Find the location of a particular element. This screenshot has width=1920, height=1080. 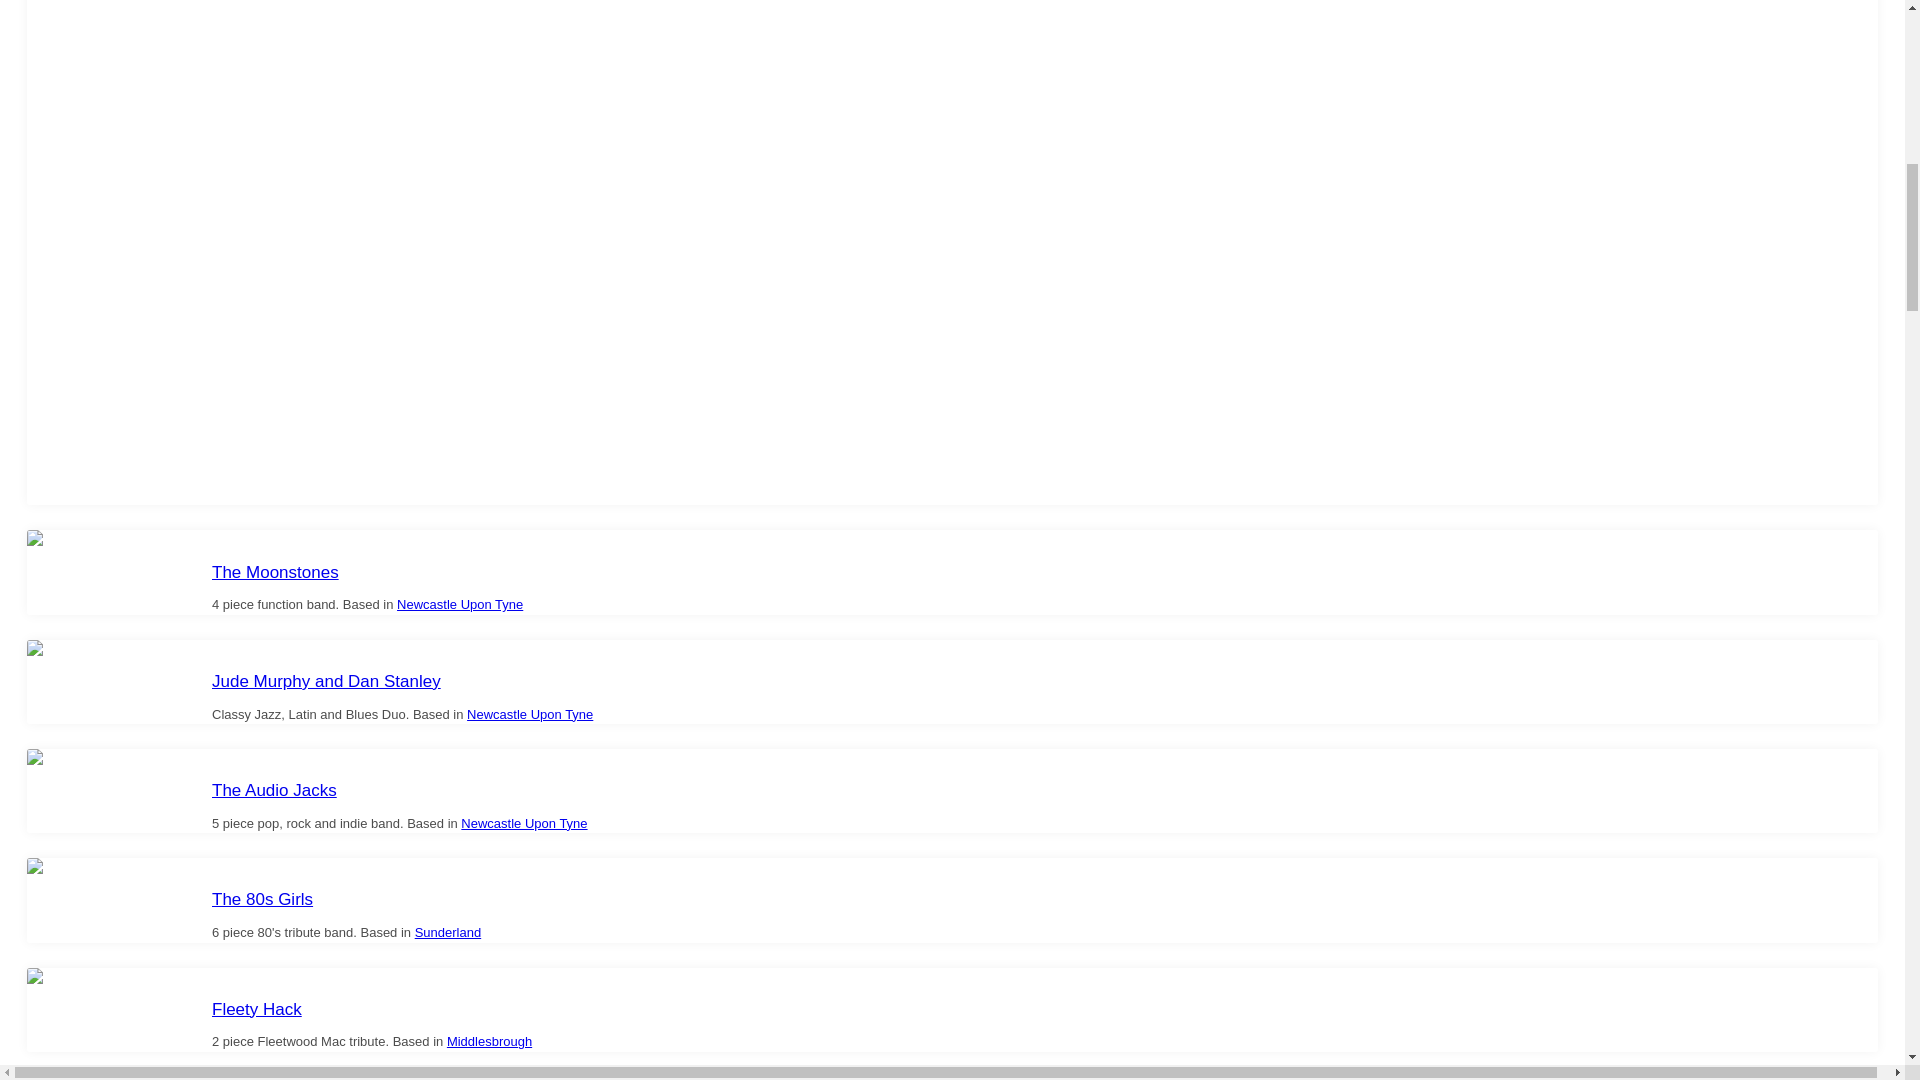

The 80s Girls is located at coordinates (262, 899).